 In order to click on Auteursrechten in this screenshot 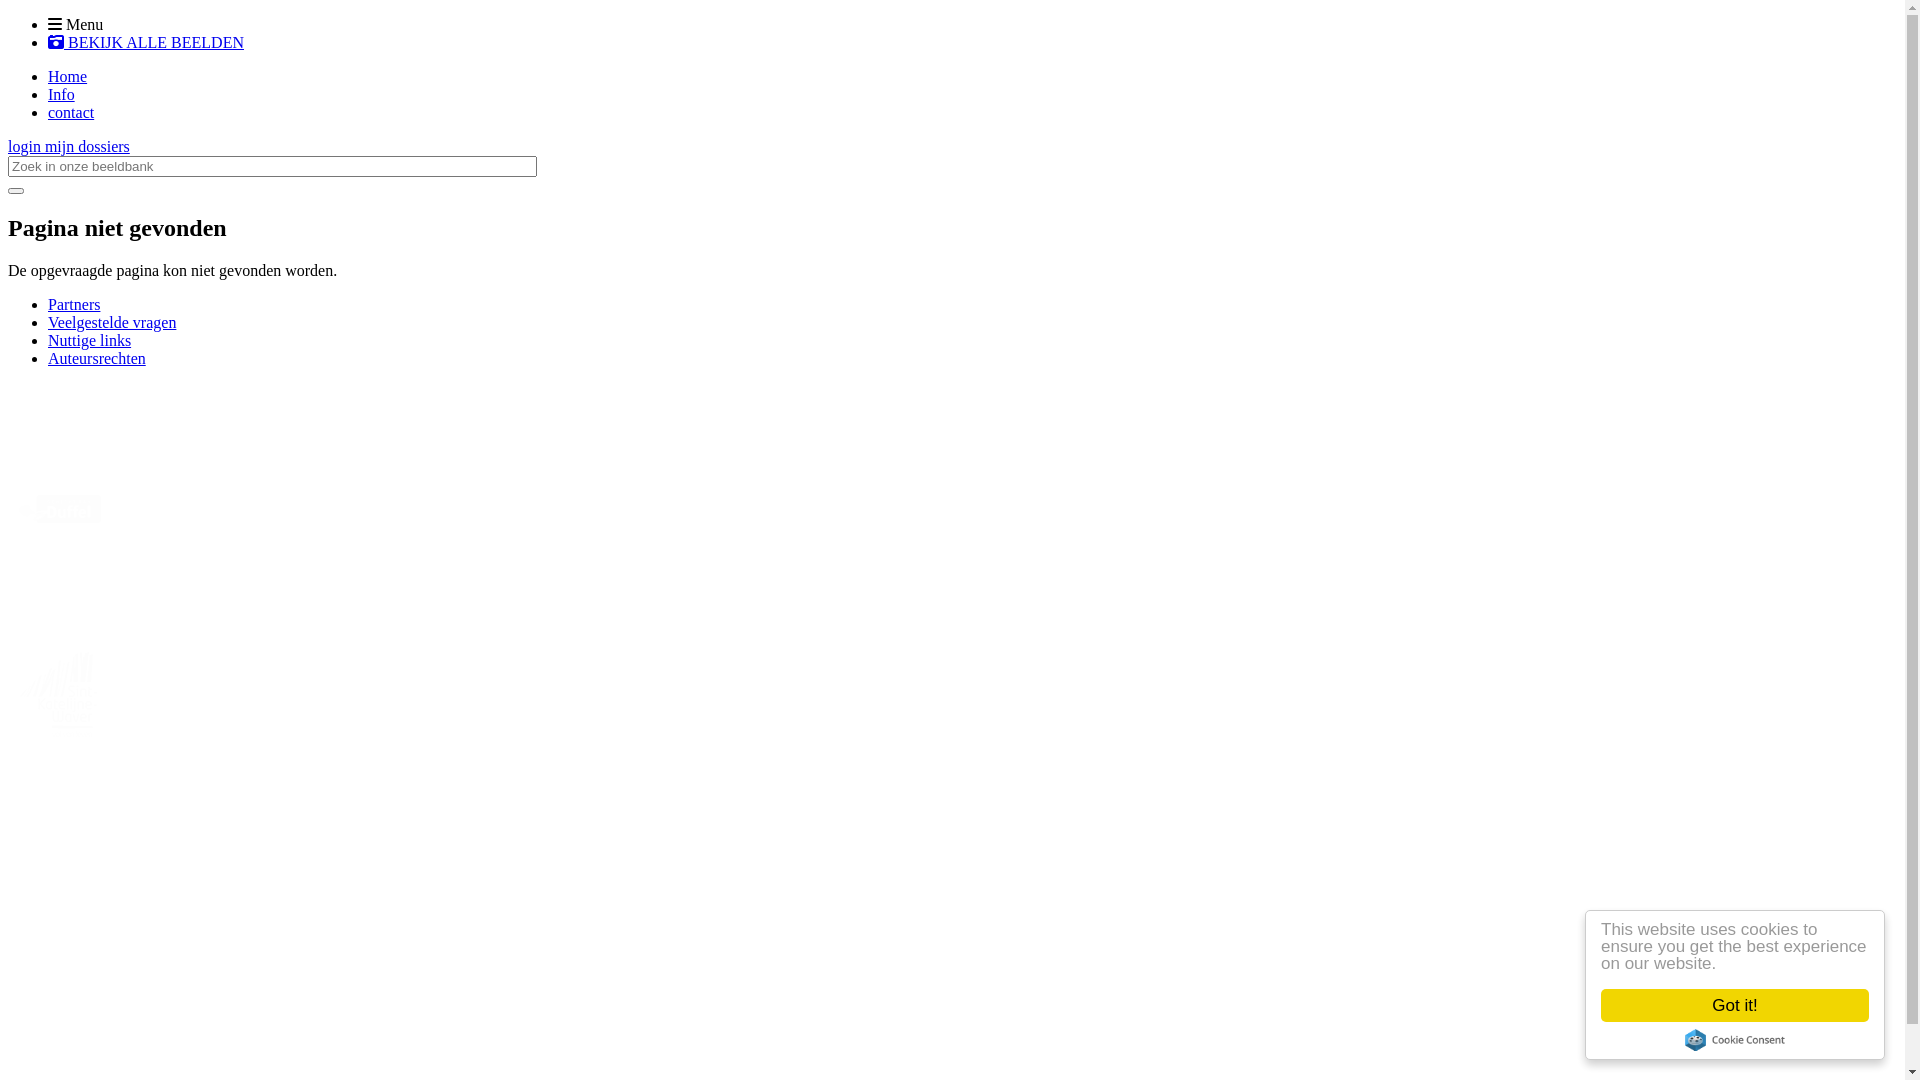, I will do `click(97, 358)`.